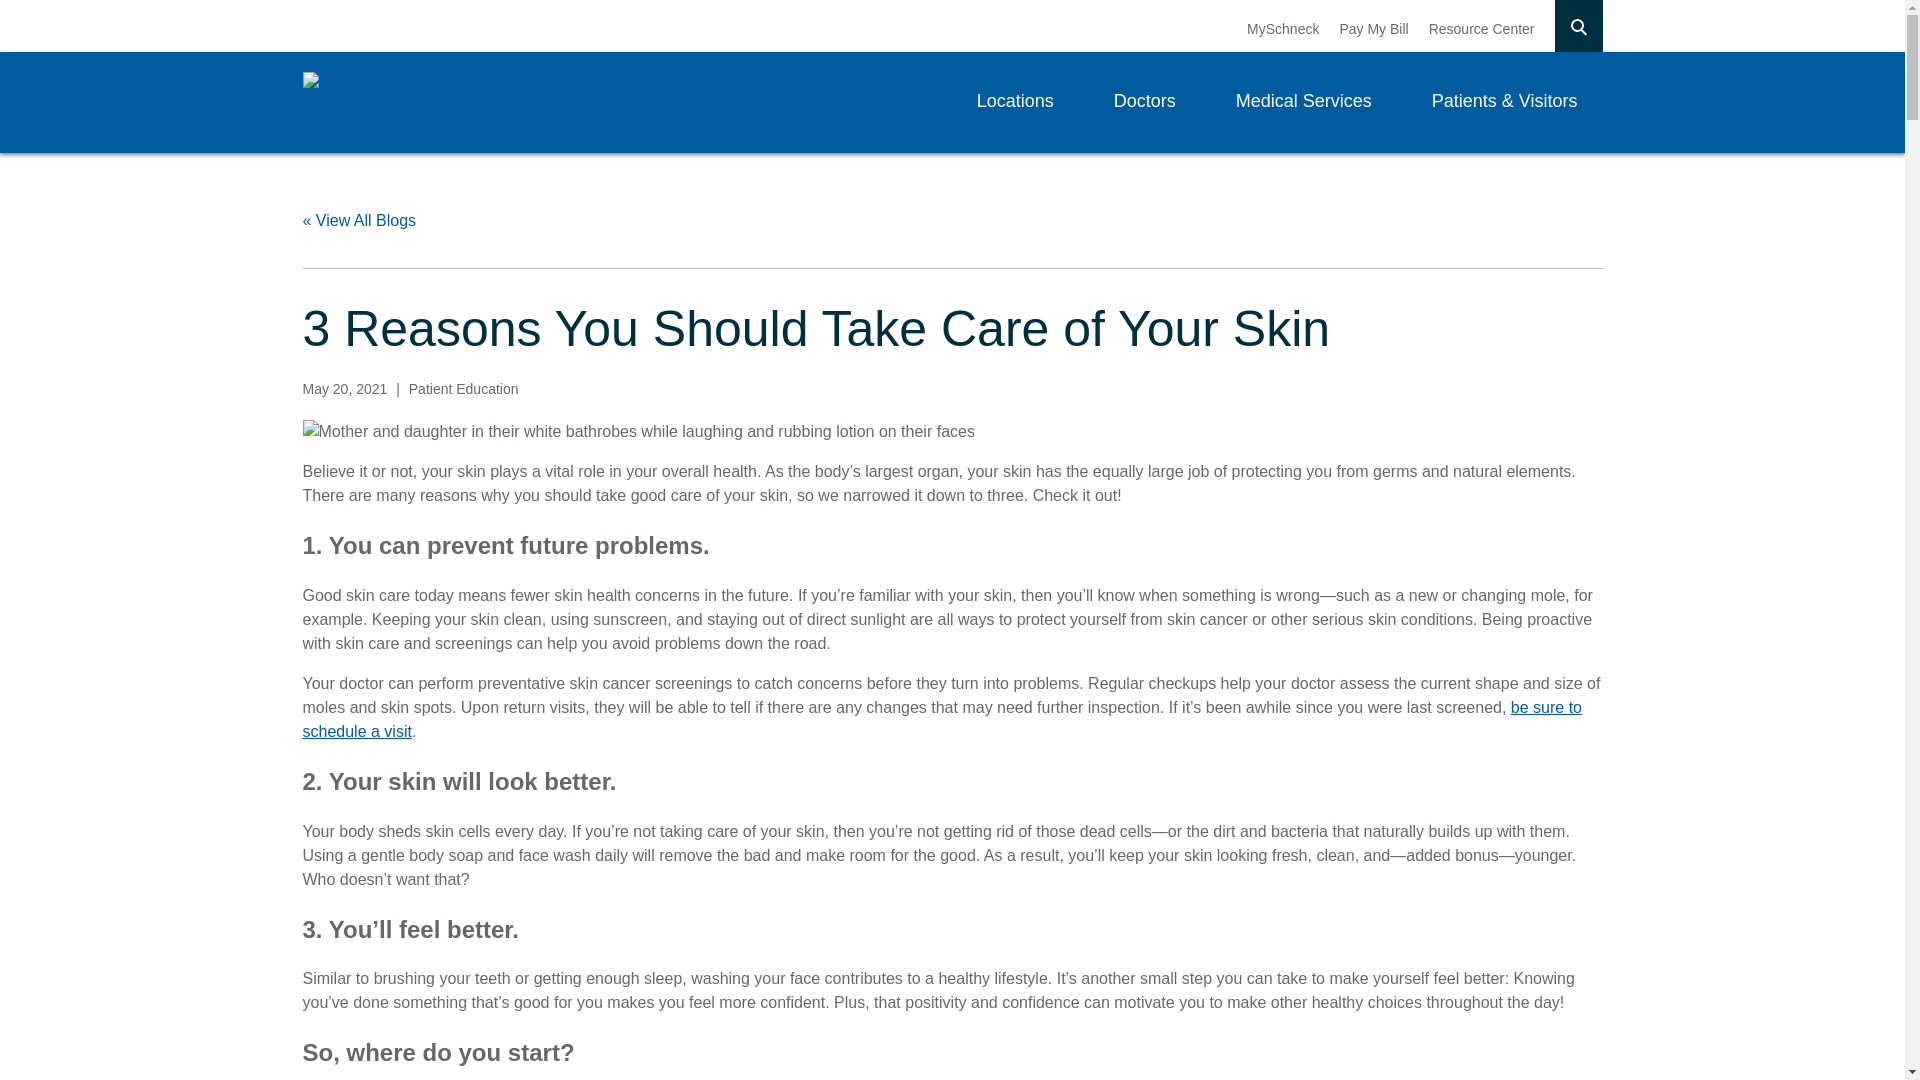  I want to click on Medical Services, so click(1304, 101).